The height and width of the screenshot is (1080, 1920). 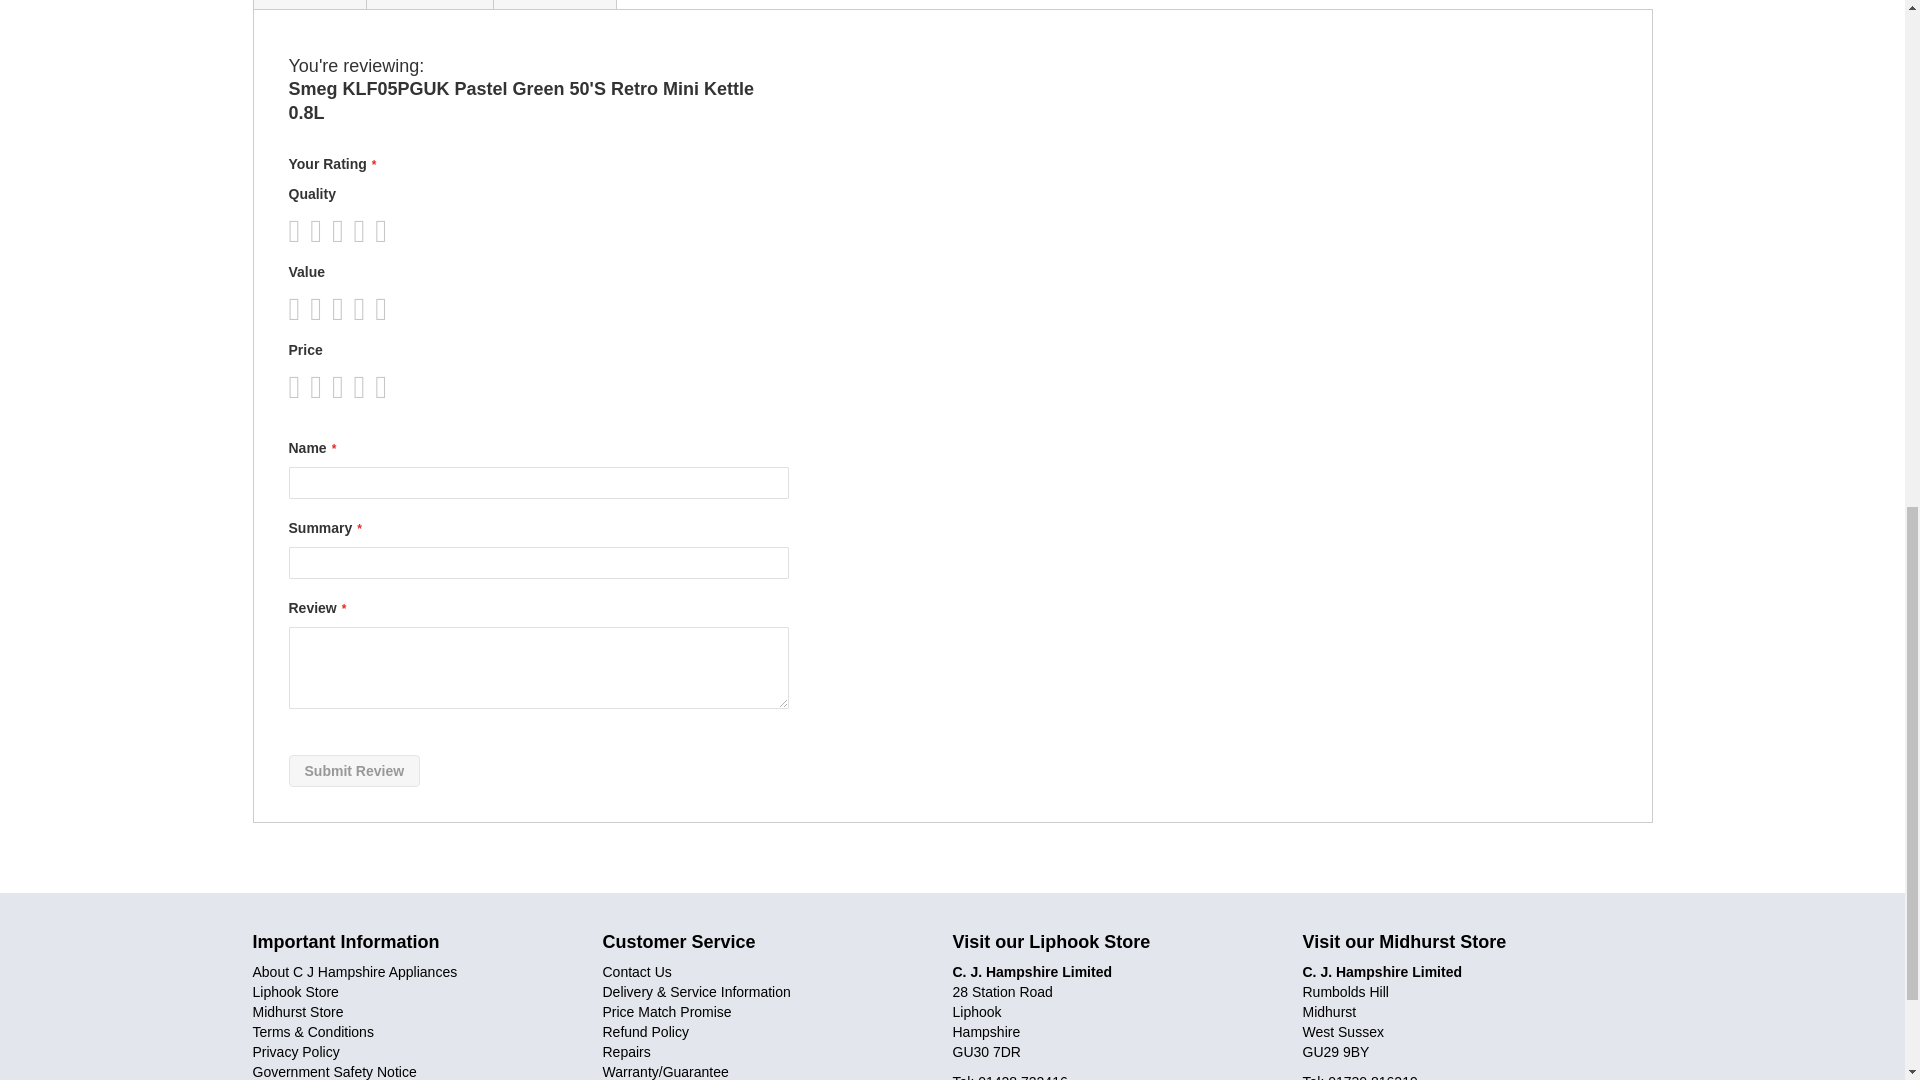 I want to click on 4 stars, so click(x=331, y=230).